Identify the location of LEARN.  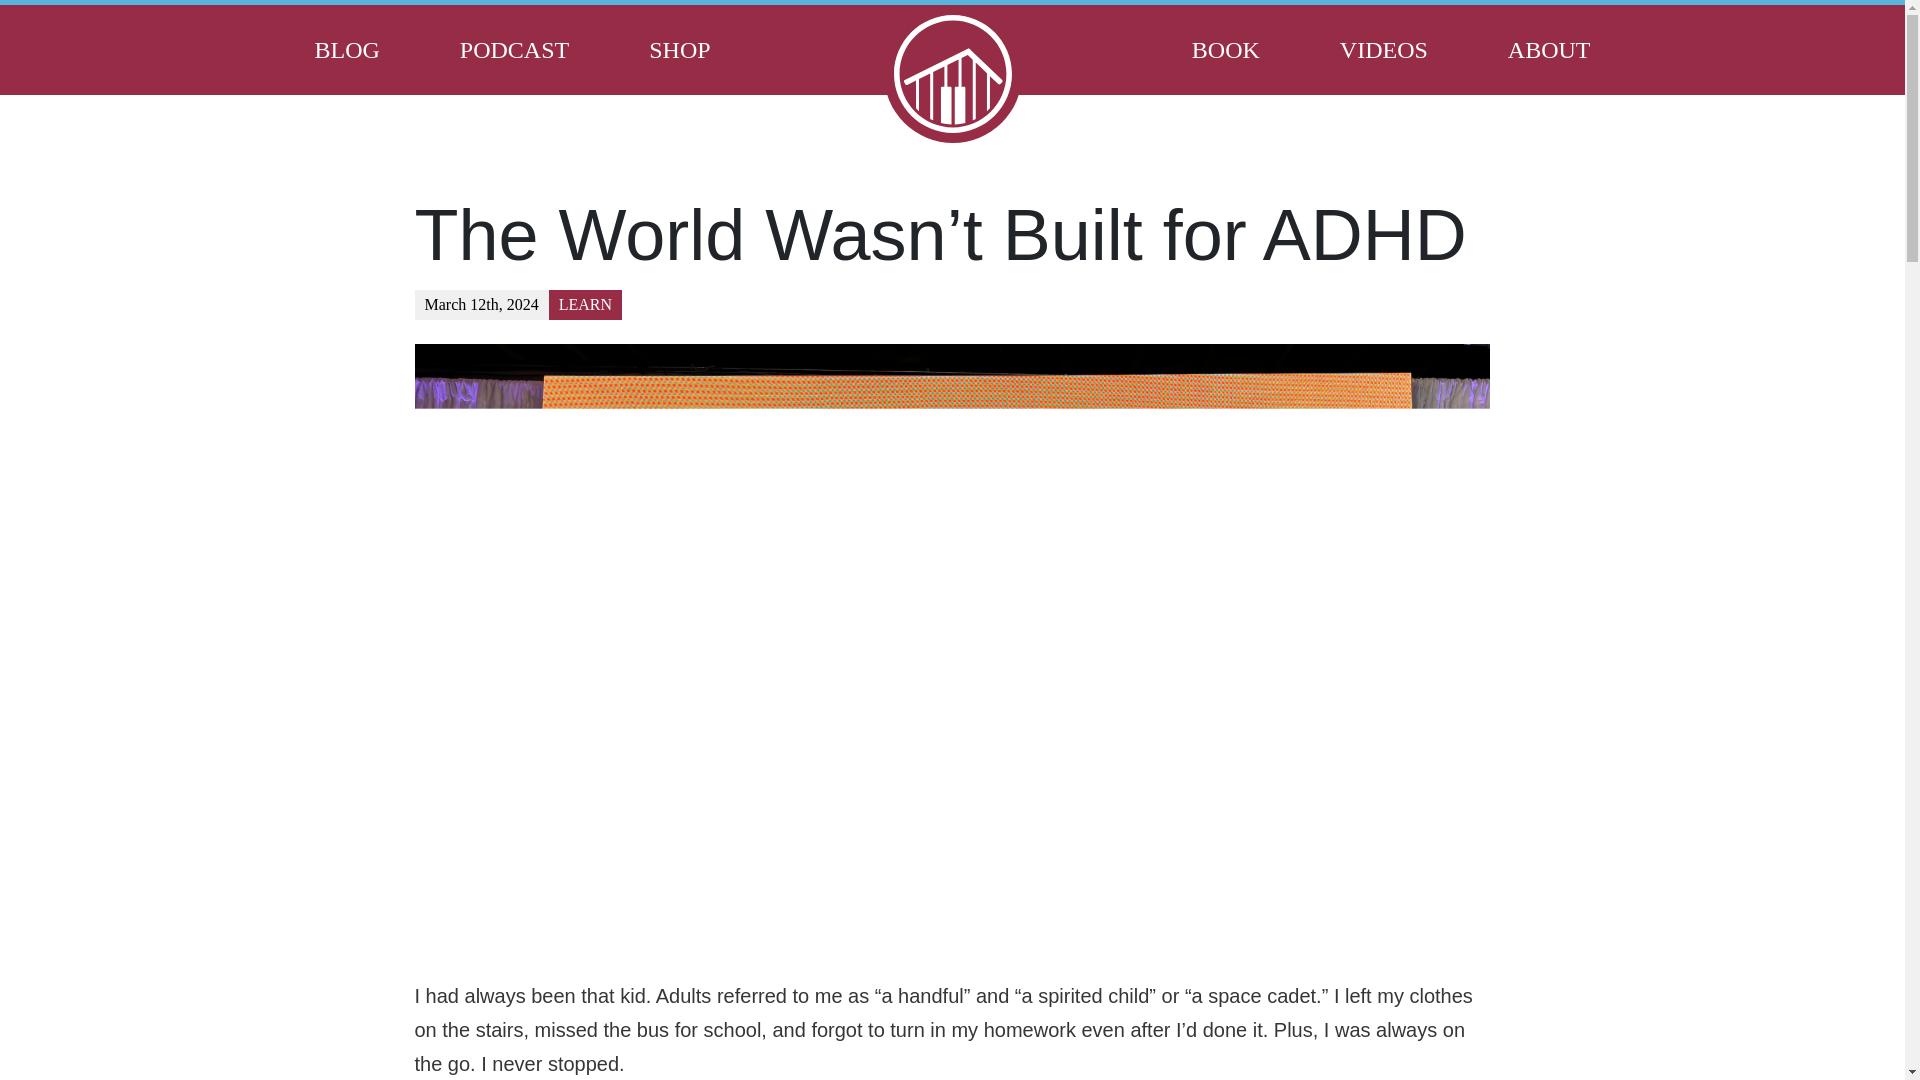
(586, 304).